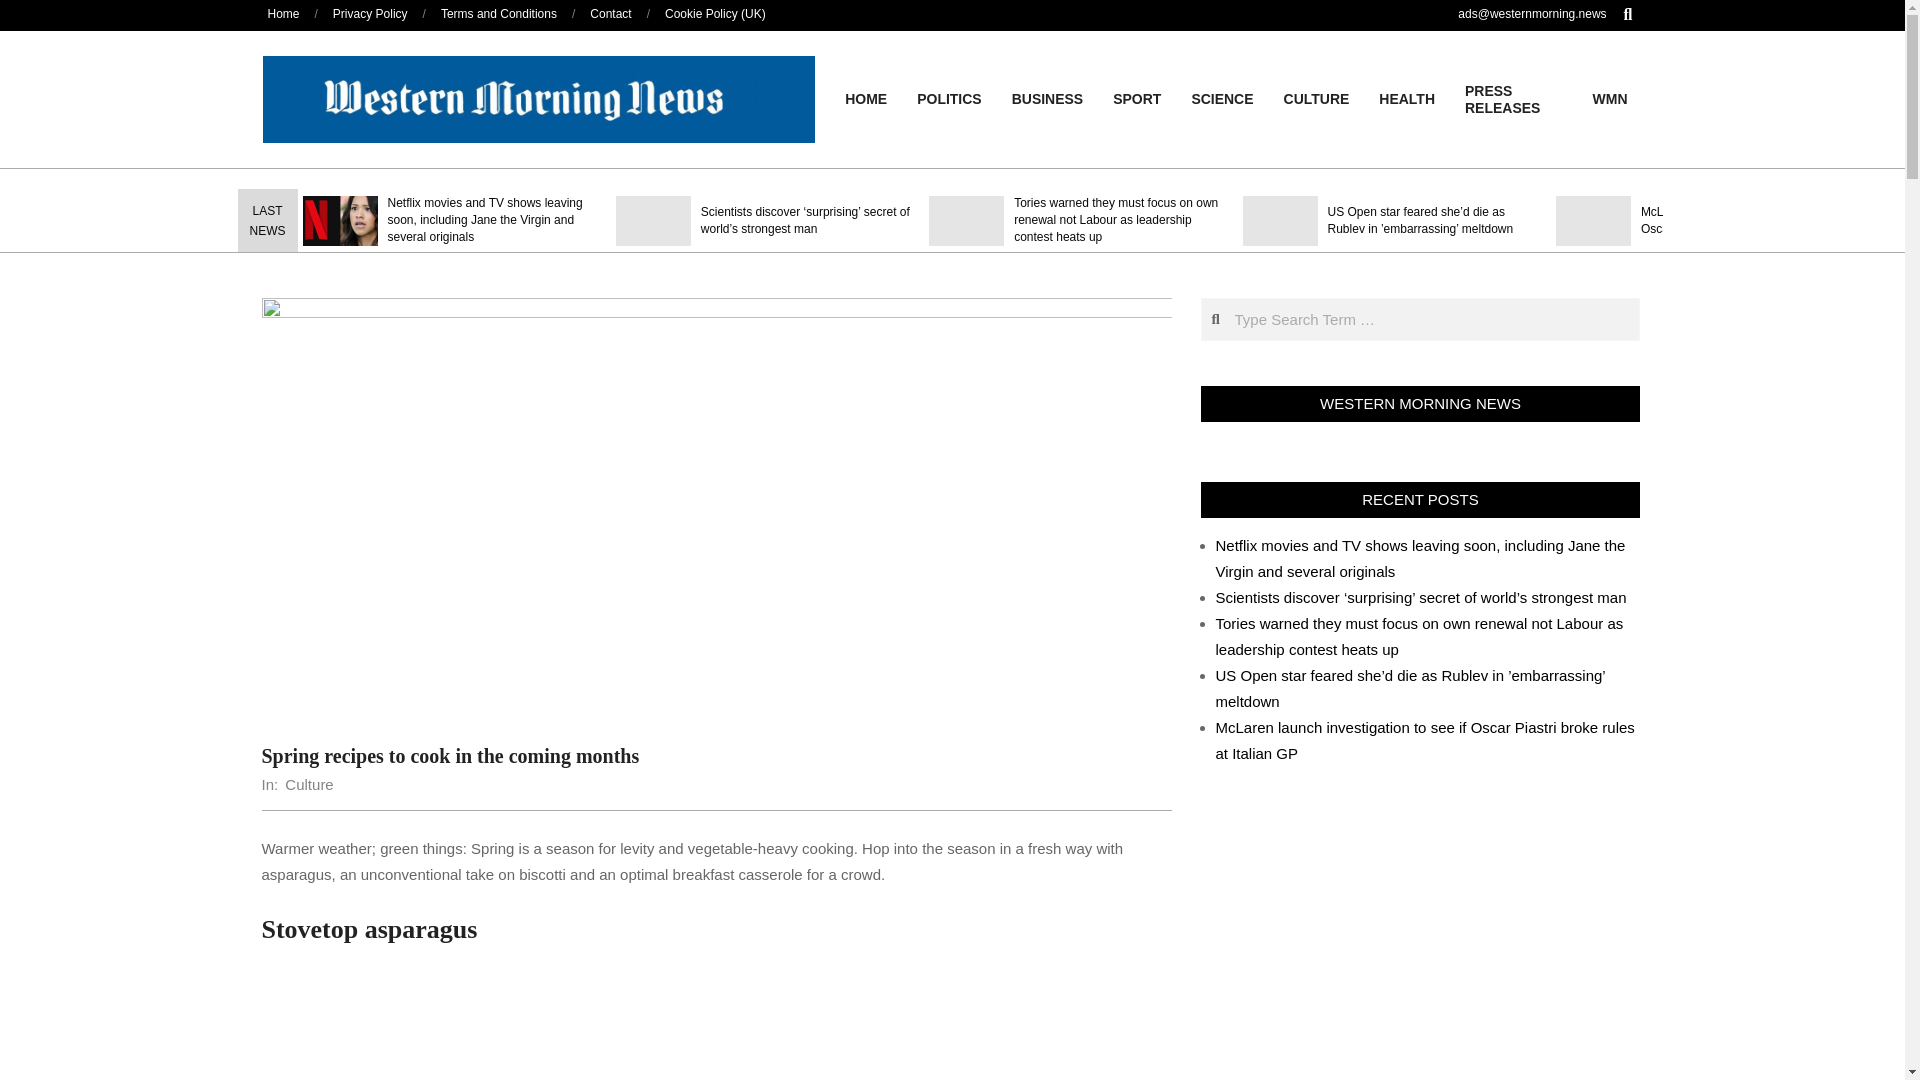 The height and width of the screenshot is (1080, 1920). I want to click on Home, so click(284, 13).